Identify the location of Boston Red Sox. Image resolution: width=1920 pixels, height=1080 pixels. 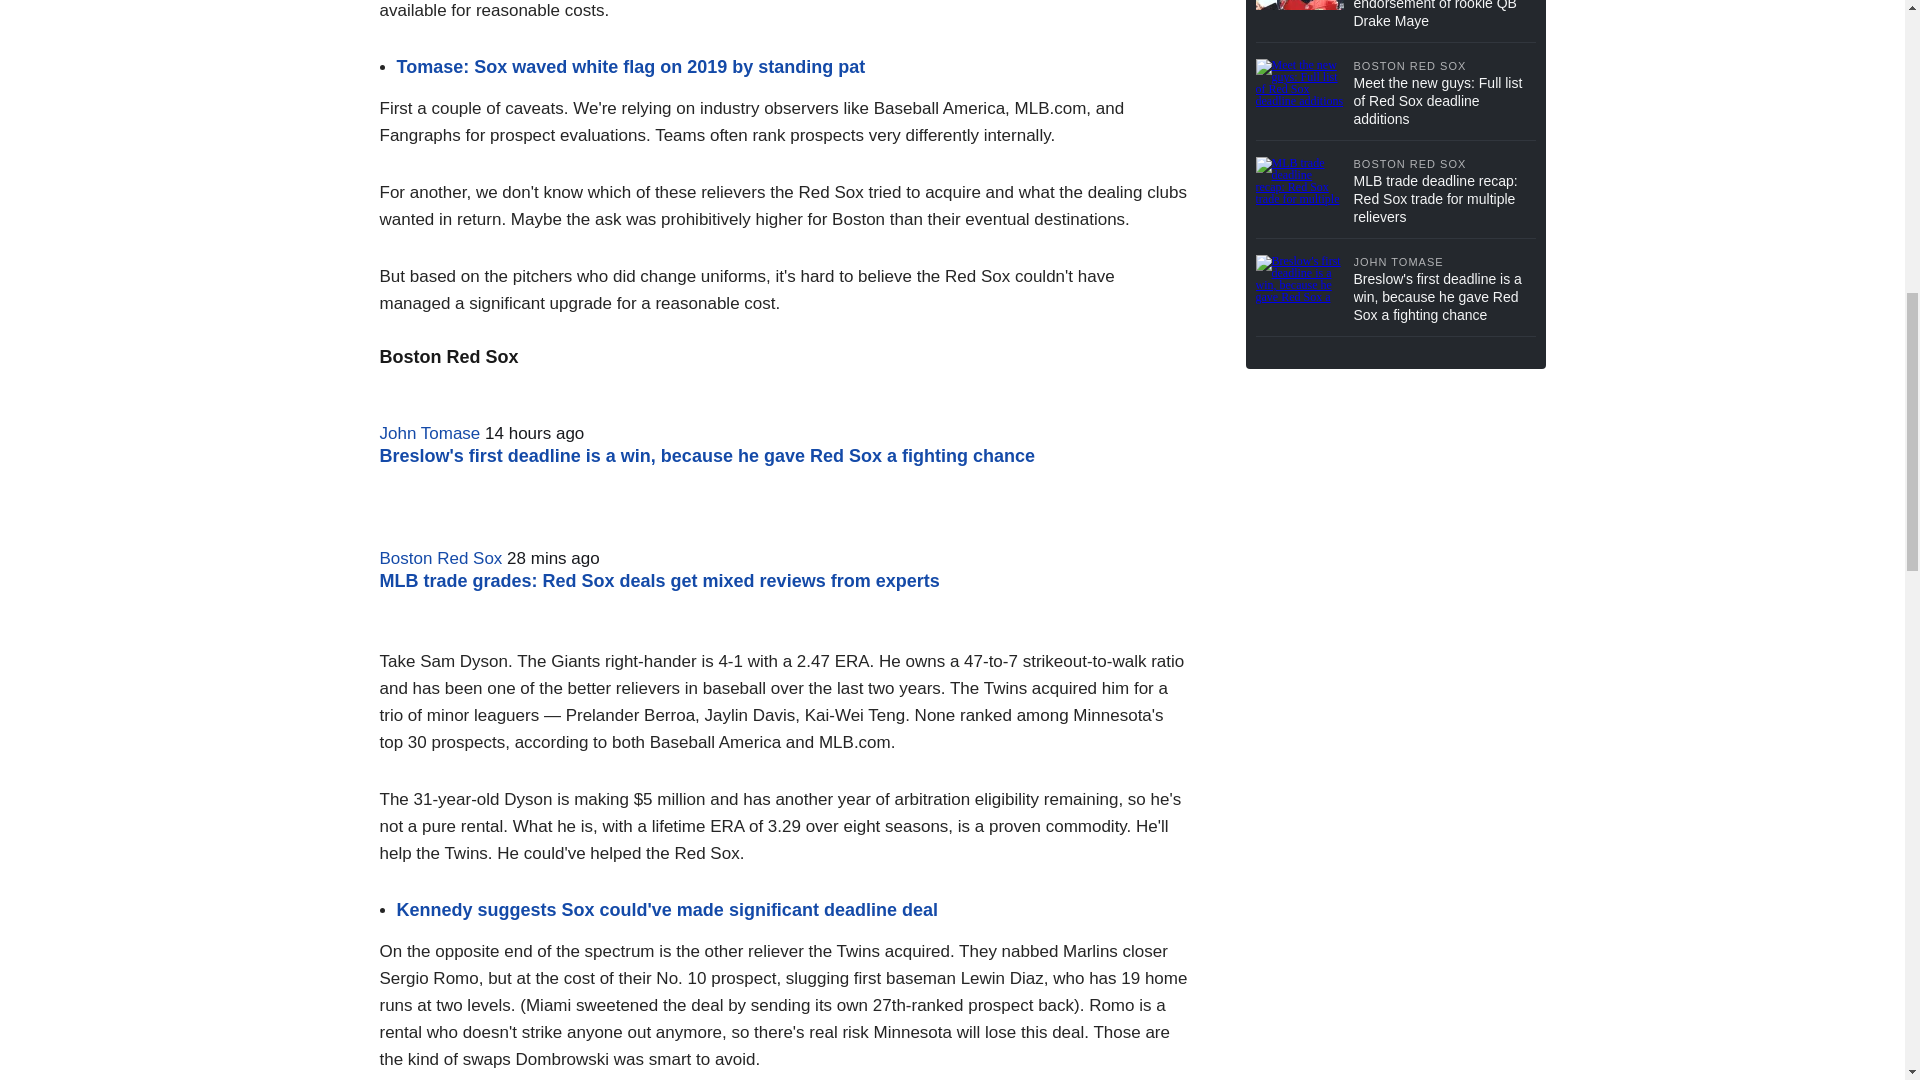
(442, 558).